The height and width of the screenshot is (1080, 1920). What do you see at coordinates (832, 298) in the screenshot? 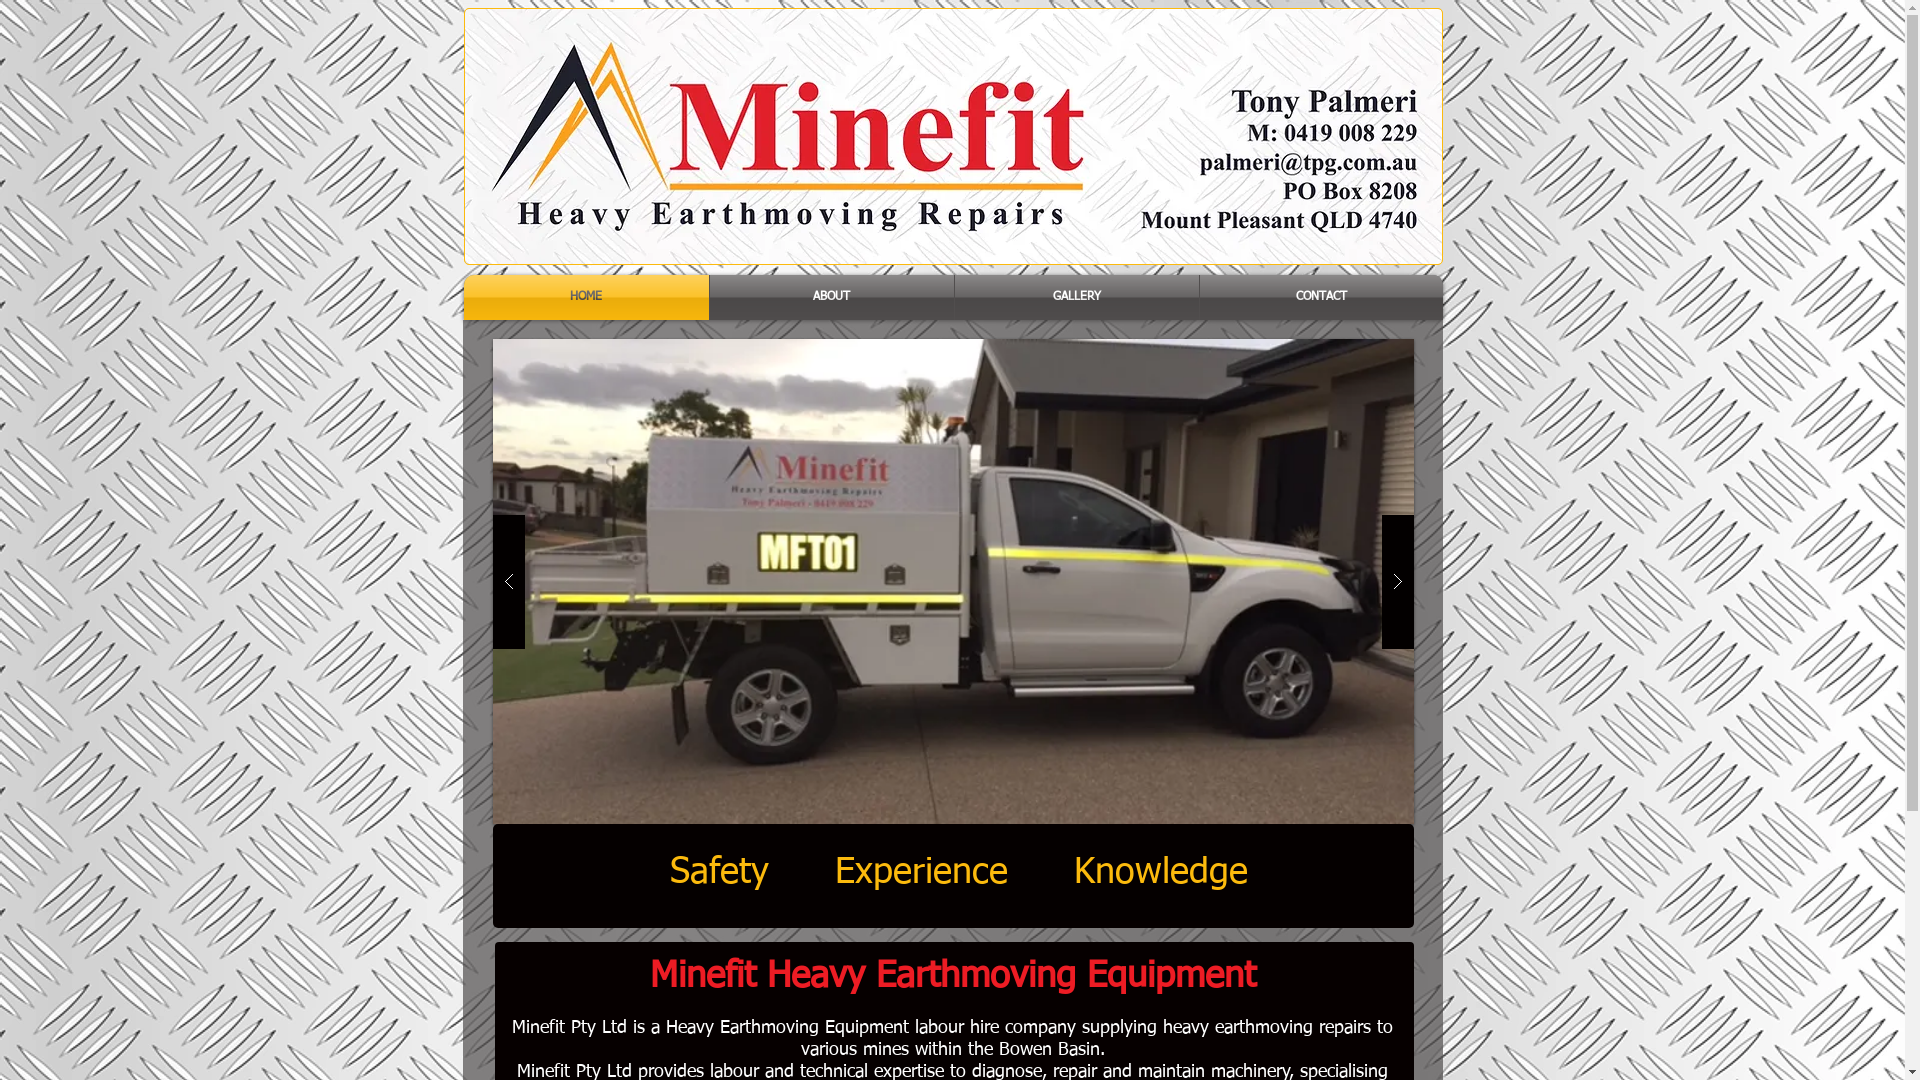
I see `ABOUT` at bounding box center [832, 298].